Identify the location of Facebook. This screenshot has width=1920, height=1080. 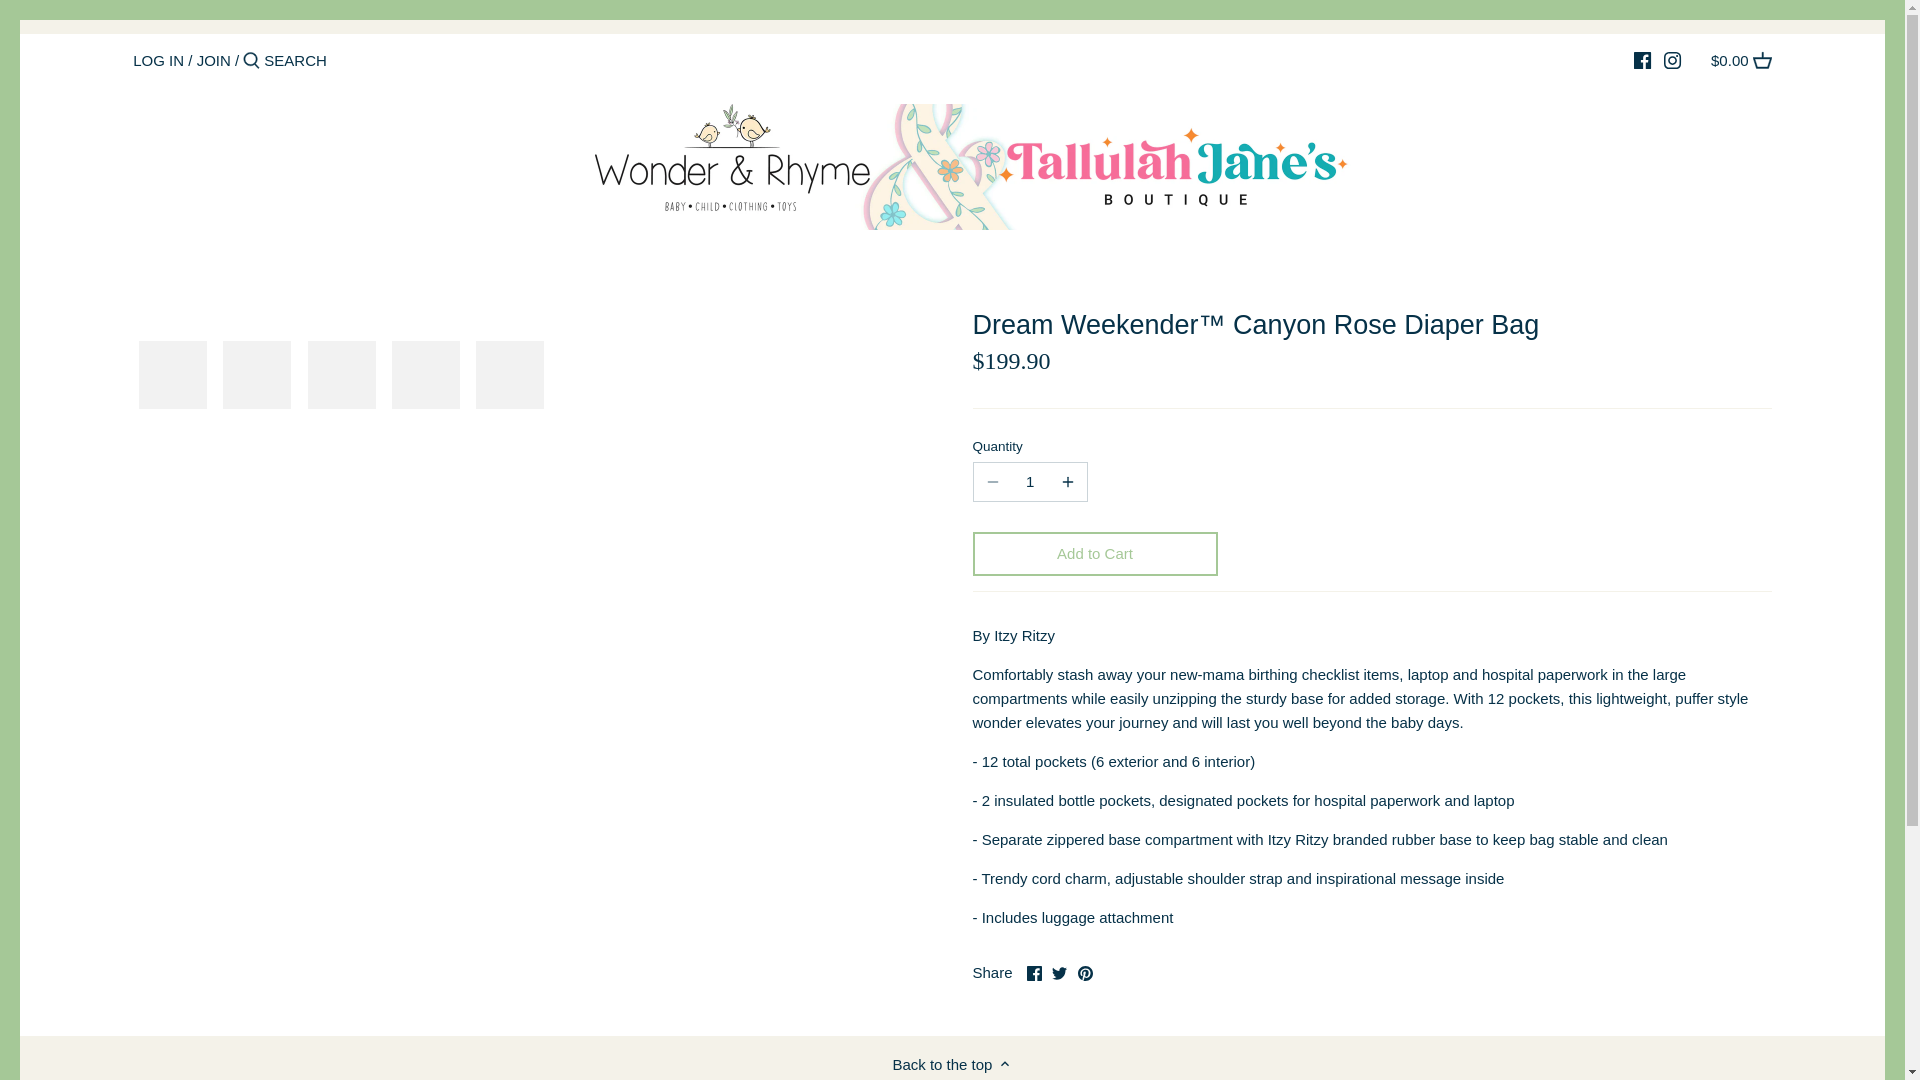
(1034, 972).